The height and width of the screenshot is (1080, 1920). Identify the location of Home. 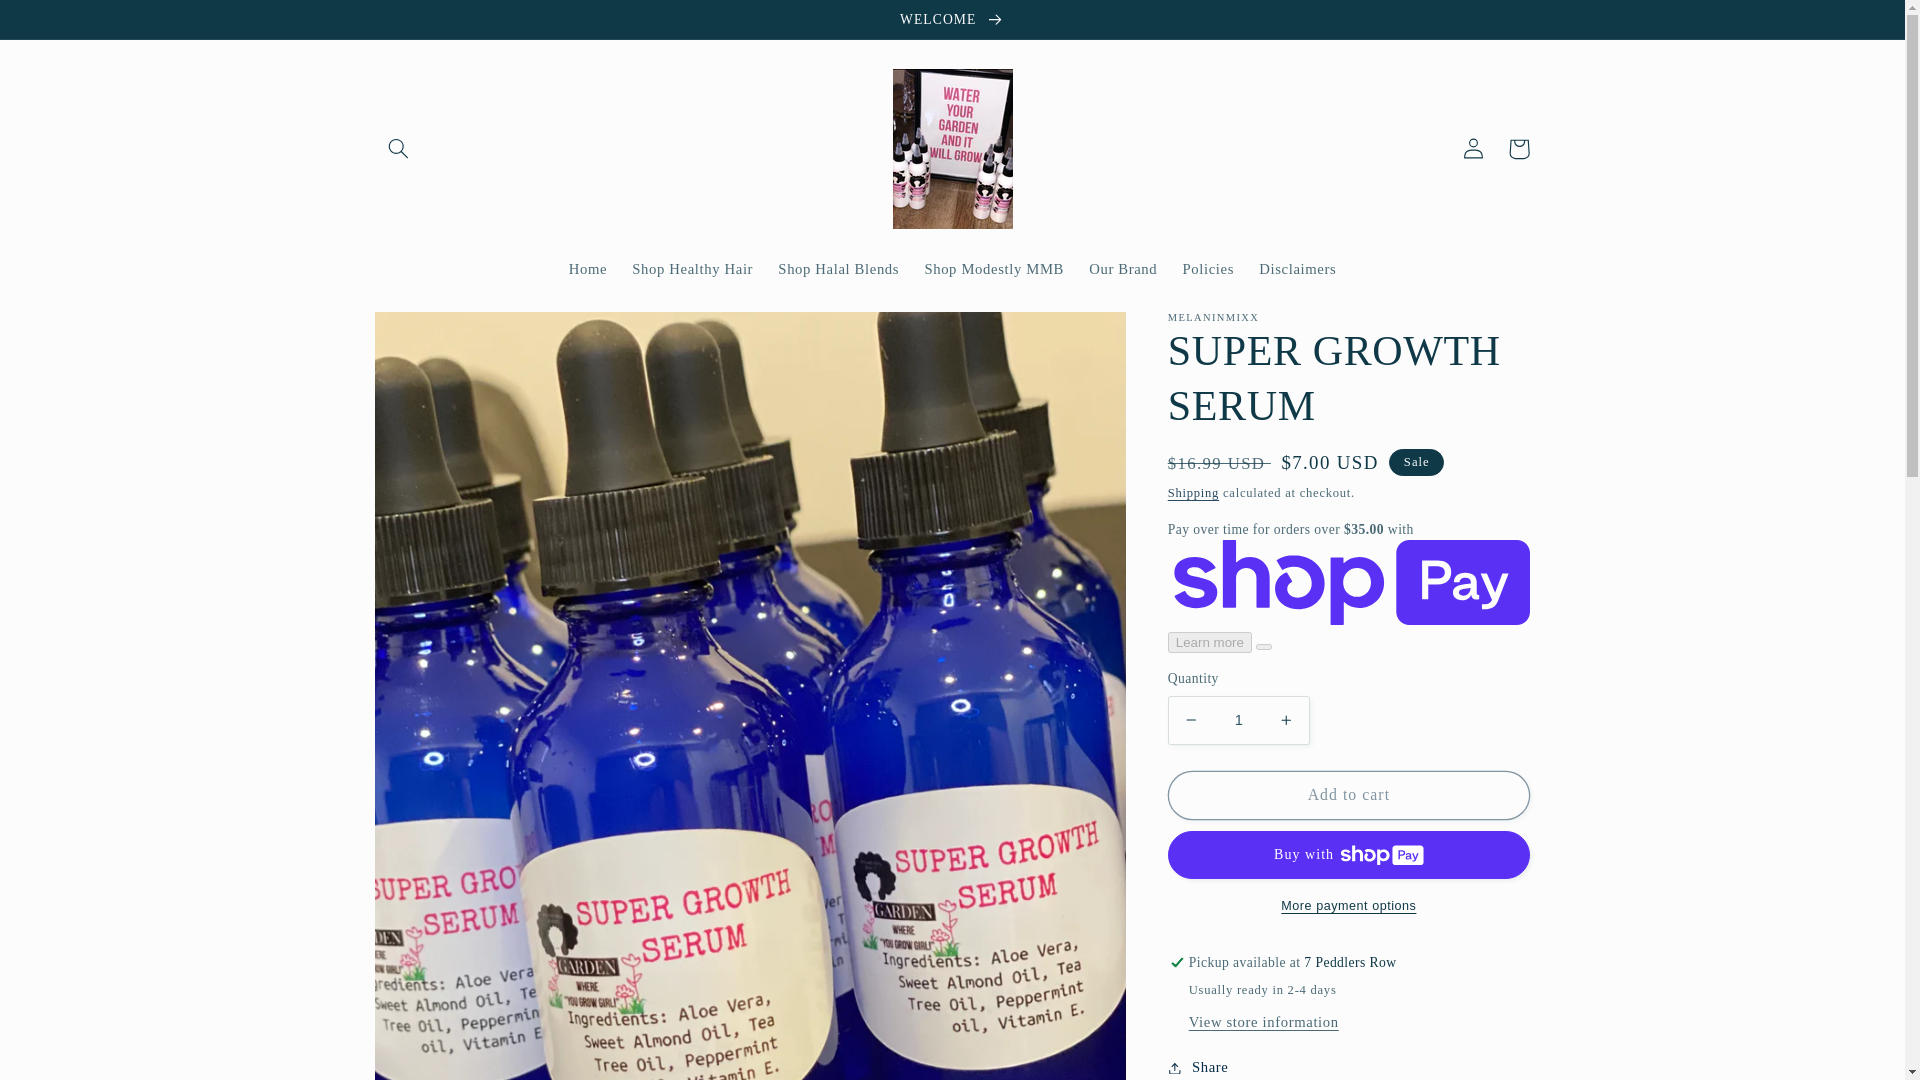
(588, 270).